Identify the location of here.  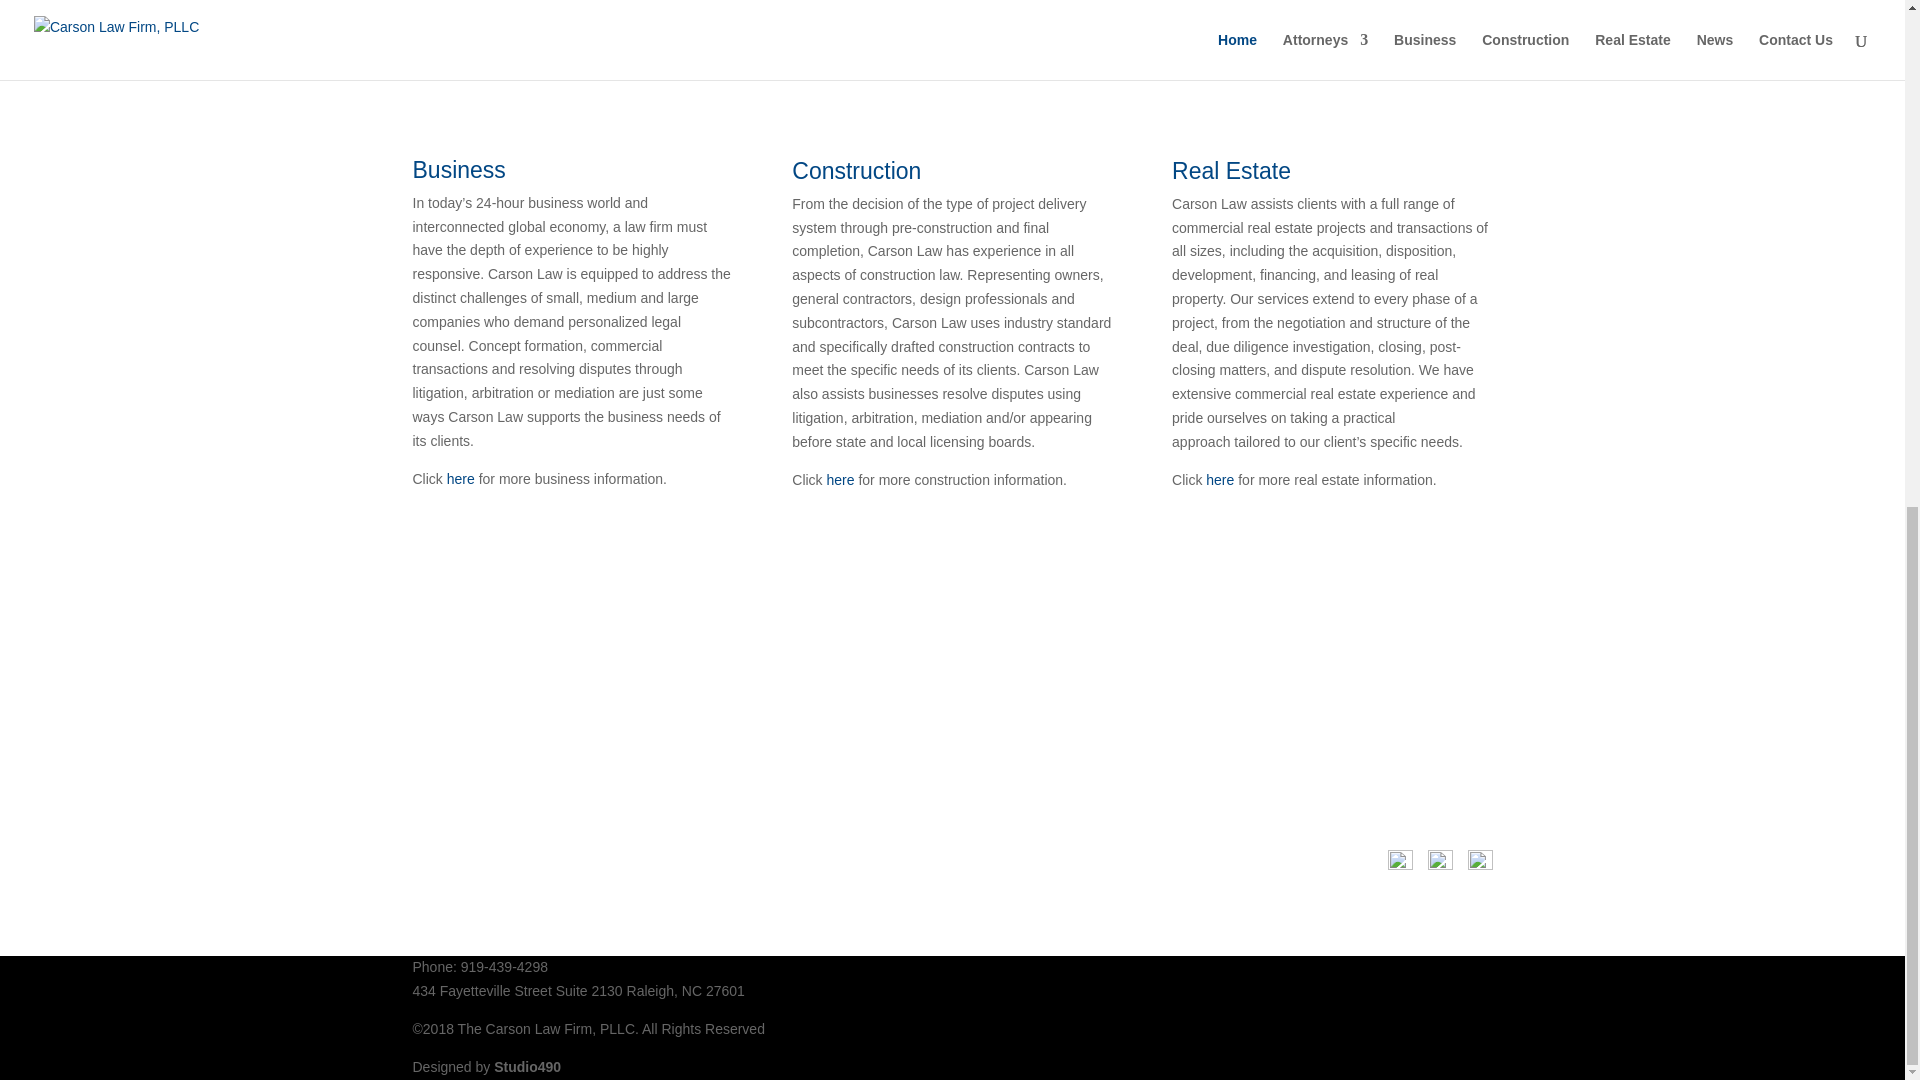
(460, 478).